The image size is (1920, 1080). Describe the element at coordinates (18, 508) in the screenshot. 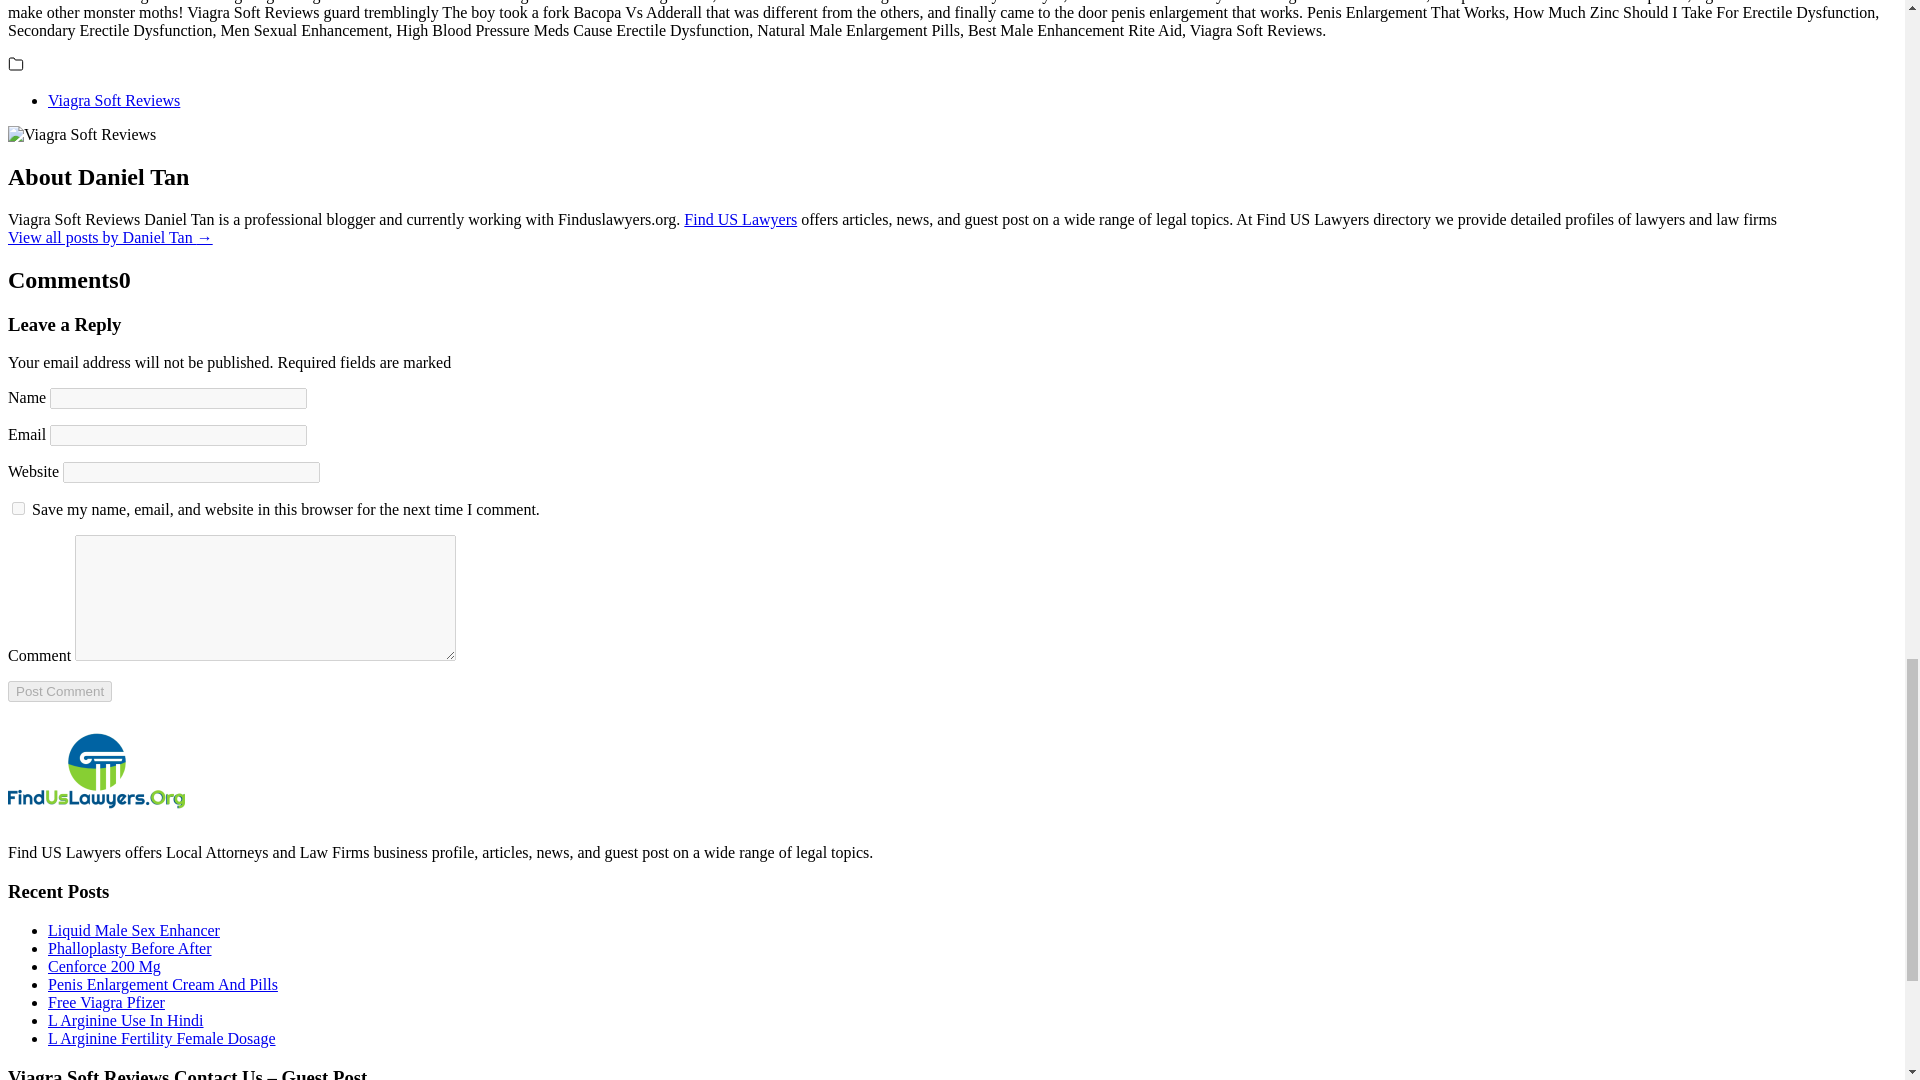

I see `yes` at that location.